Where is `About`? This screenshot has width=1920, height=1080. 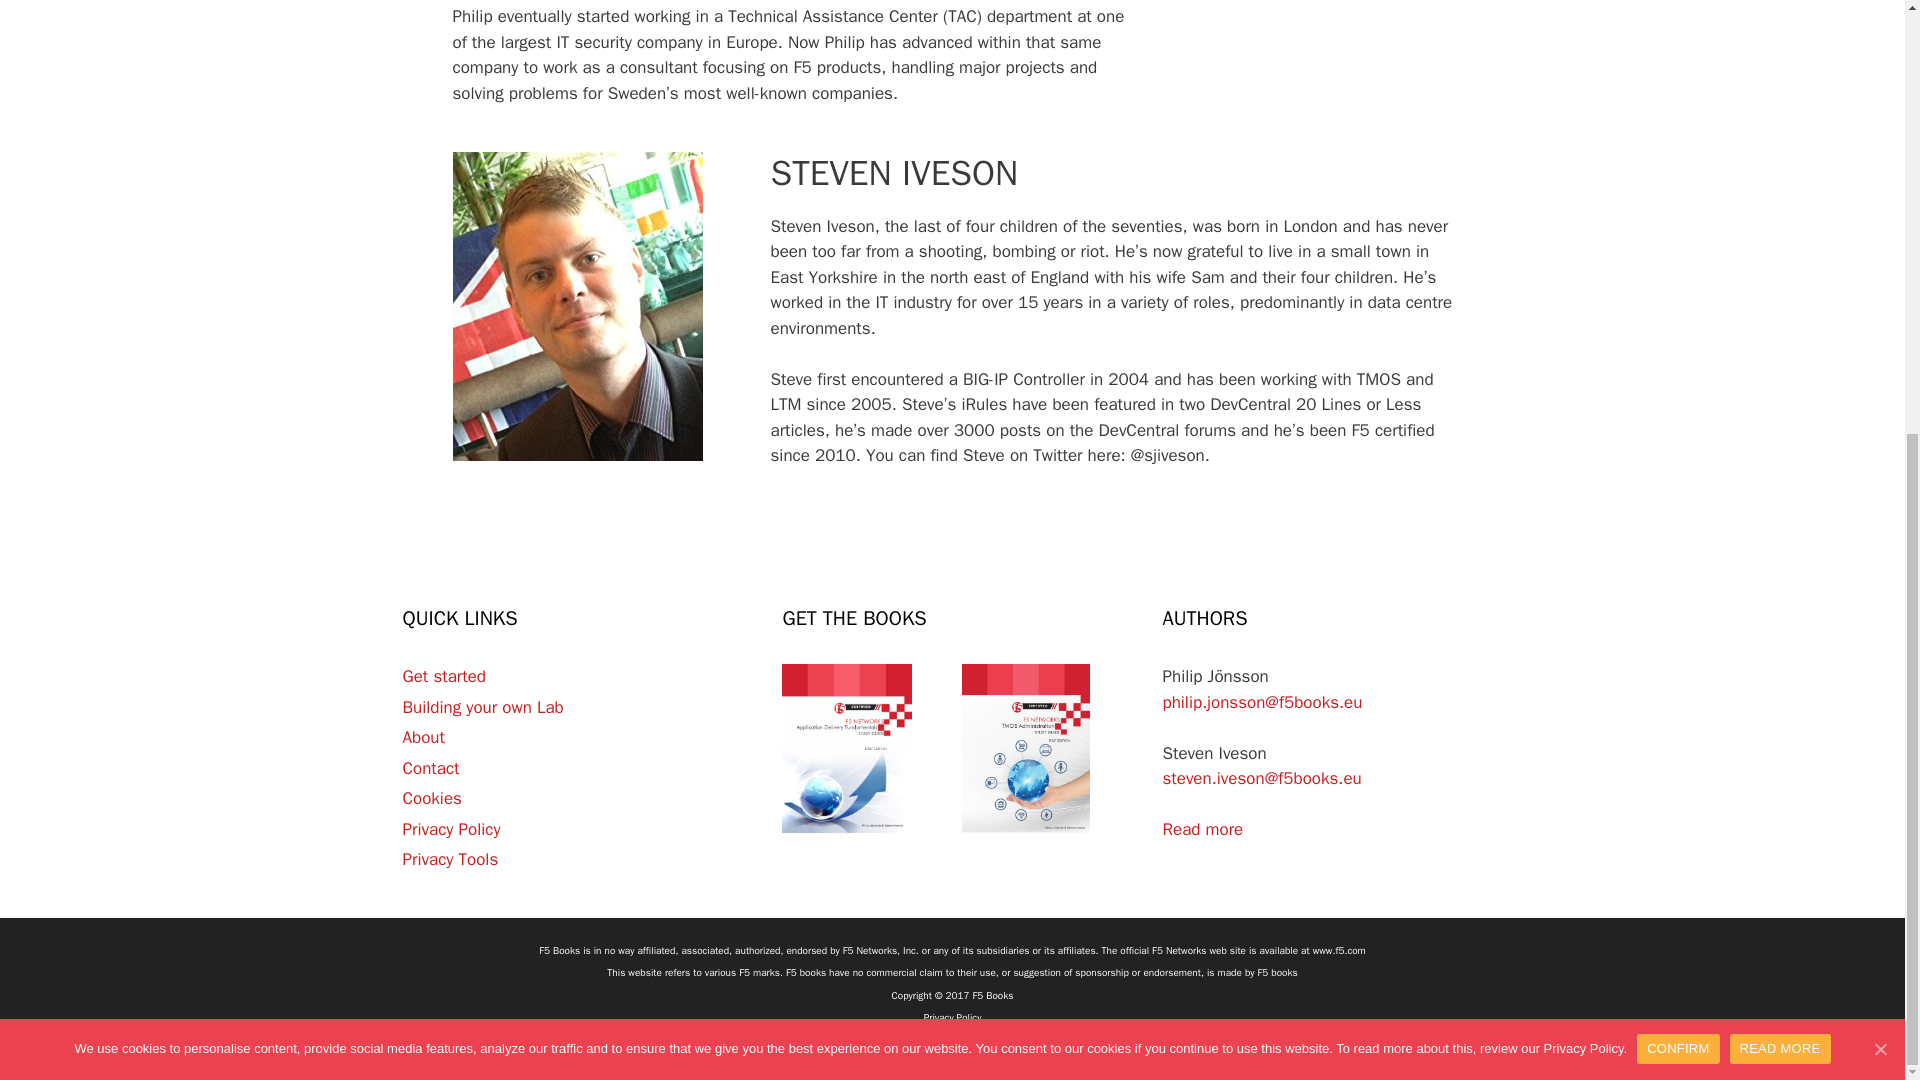
About is located at coordinates (422, 737).